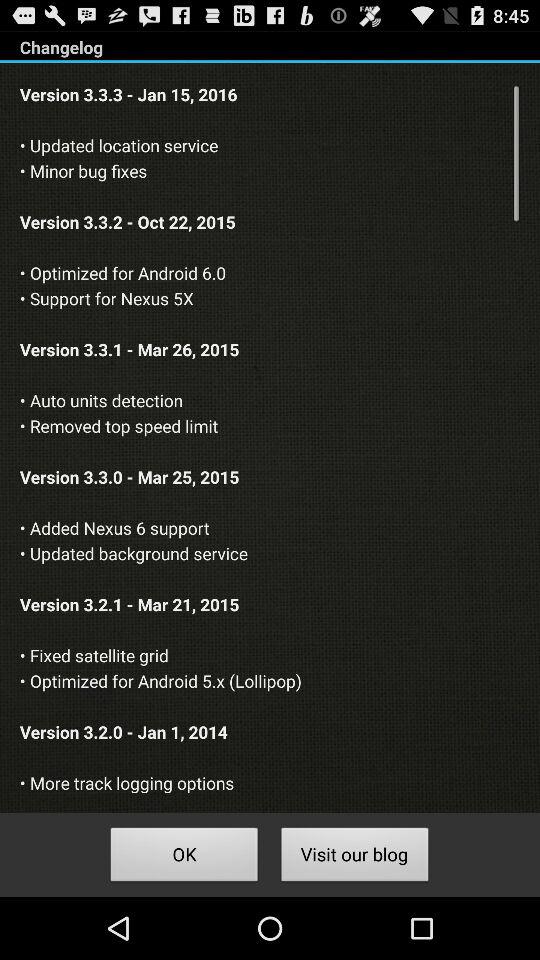 This screenshot has width=540, height=960. Describe the element at coordinates (184, 858) in the screenshot. I see `select the icon below the version 3 3` at that location.